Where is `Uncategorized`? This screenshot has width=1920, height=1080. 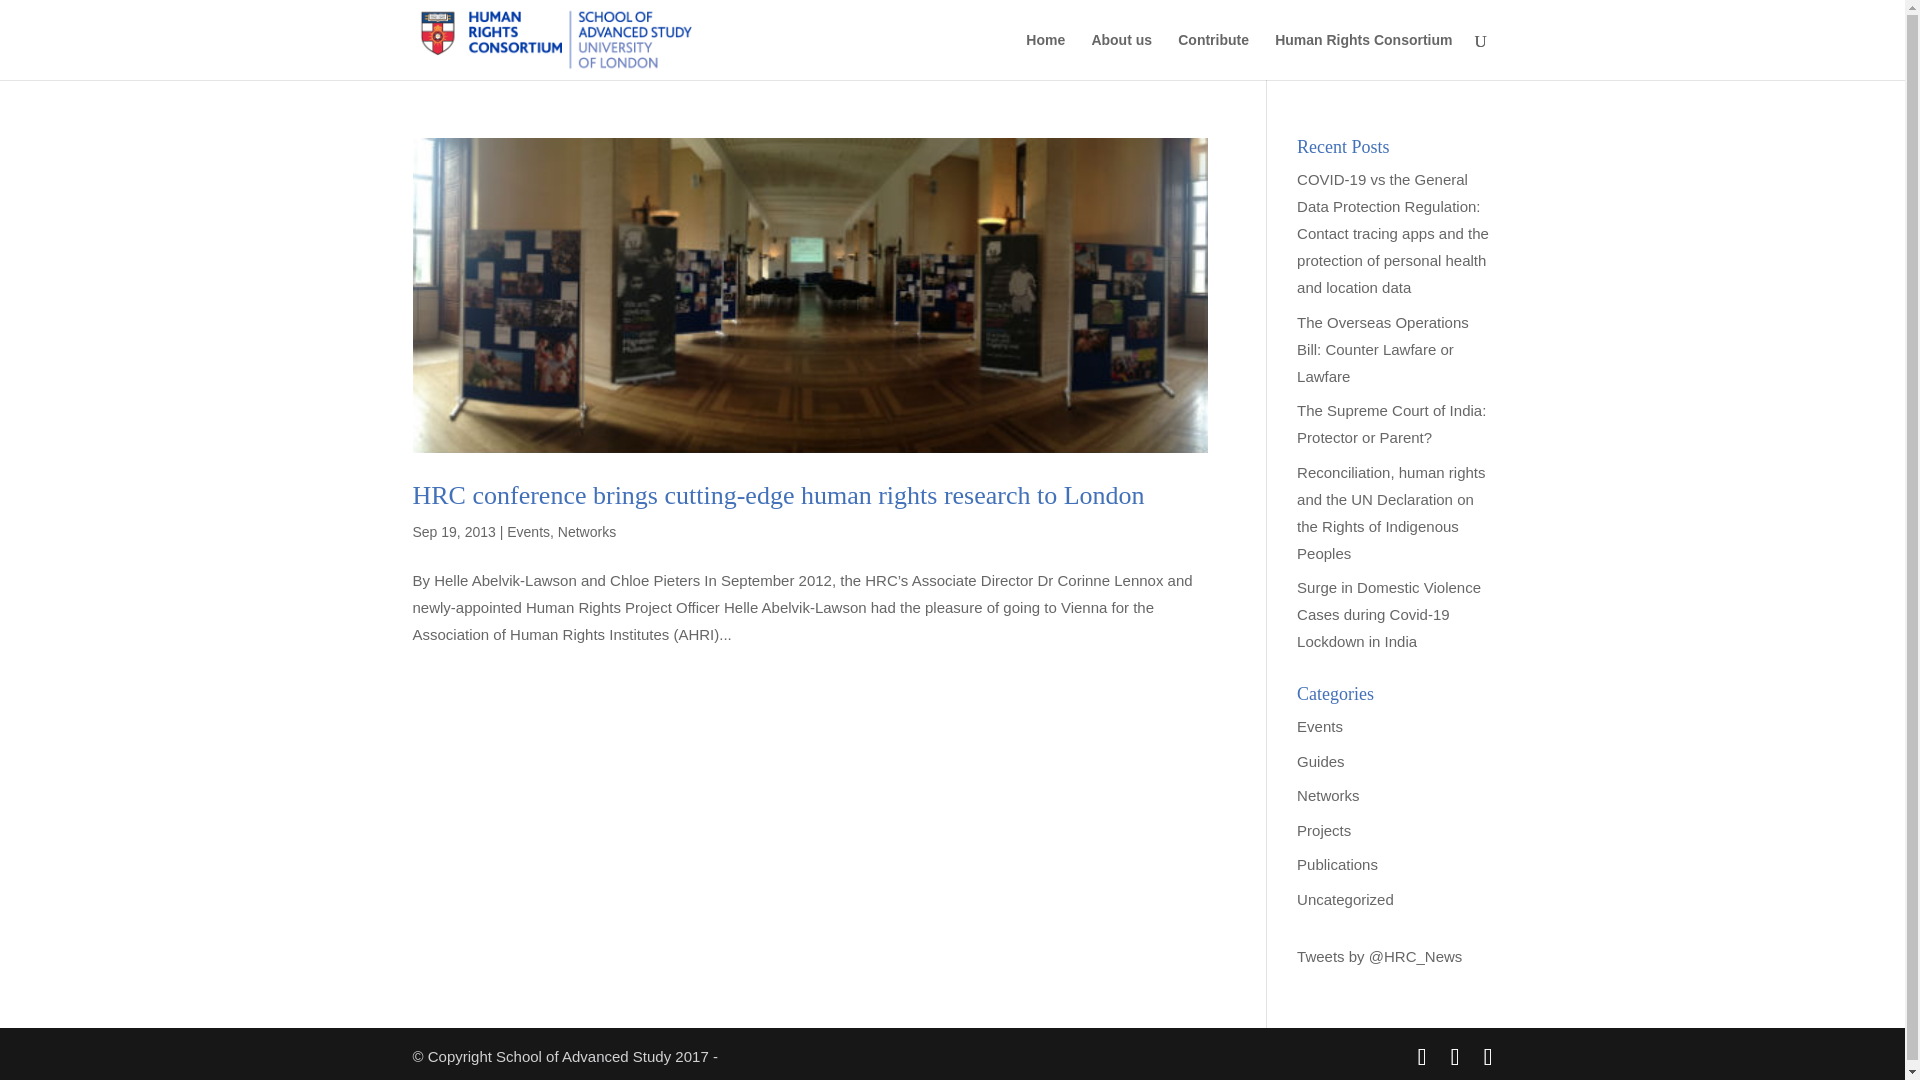
Uncategorized is located at coordinates (1345, 898).